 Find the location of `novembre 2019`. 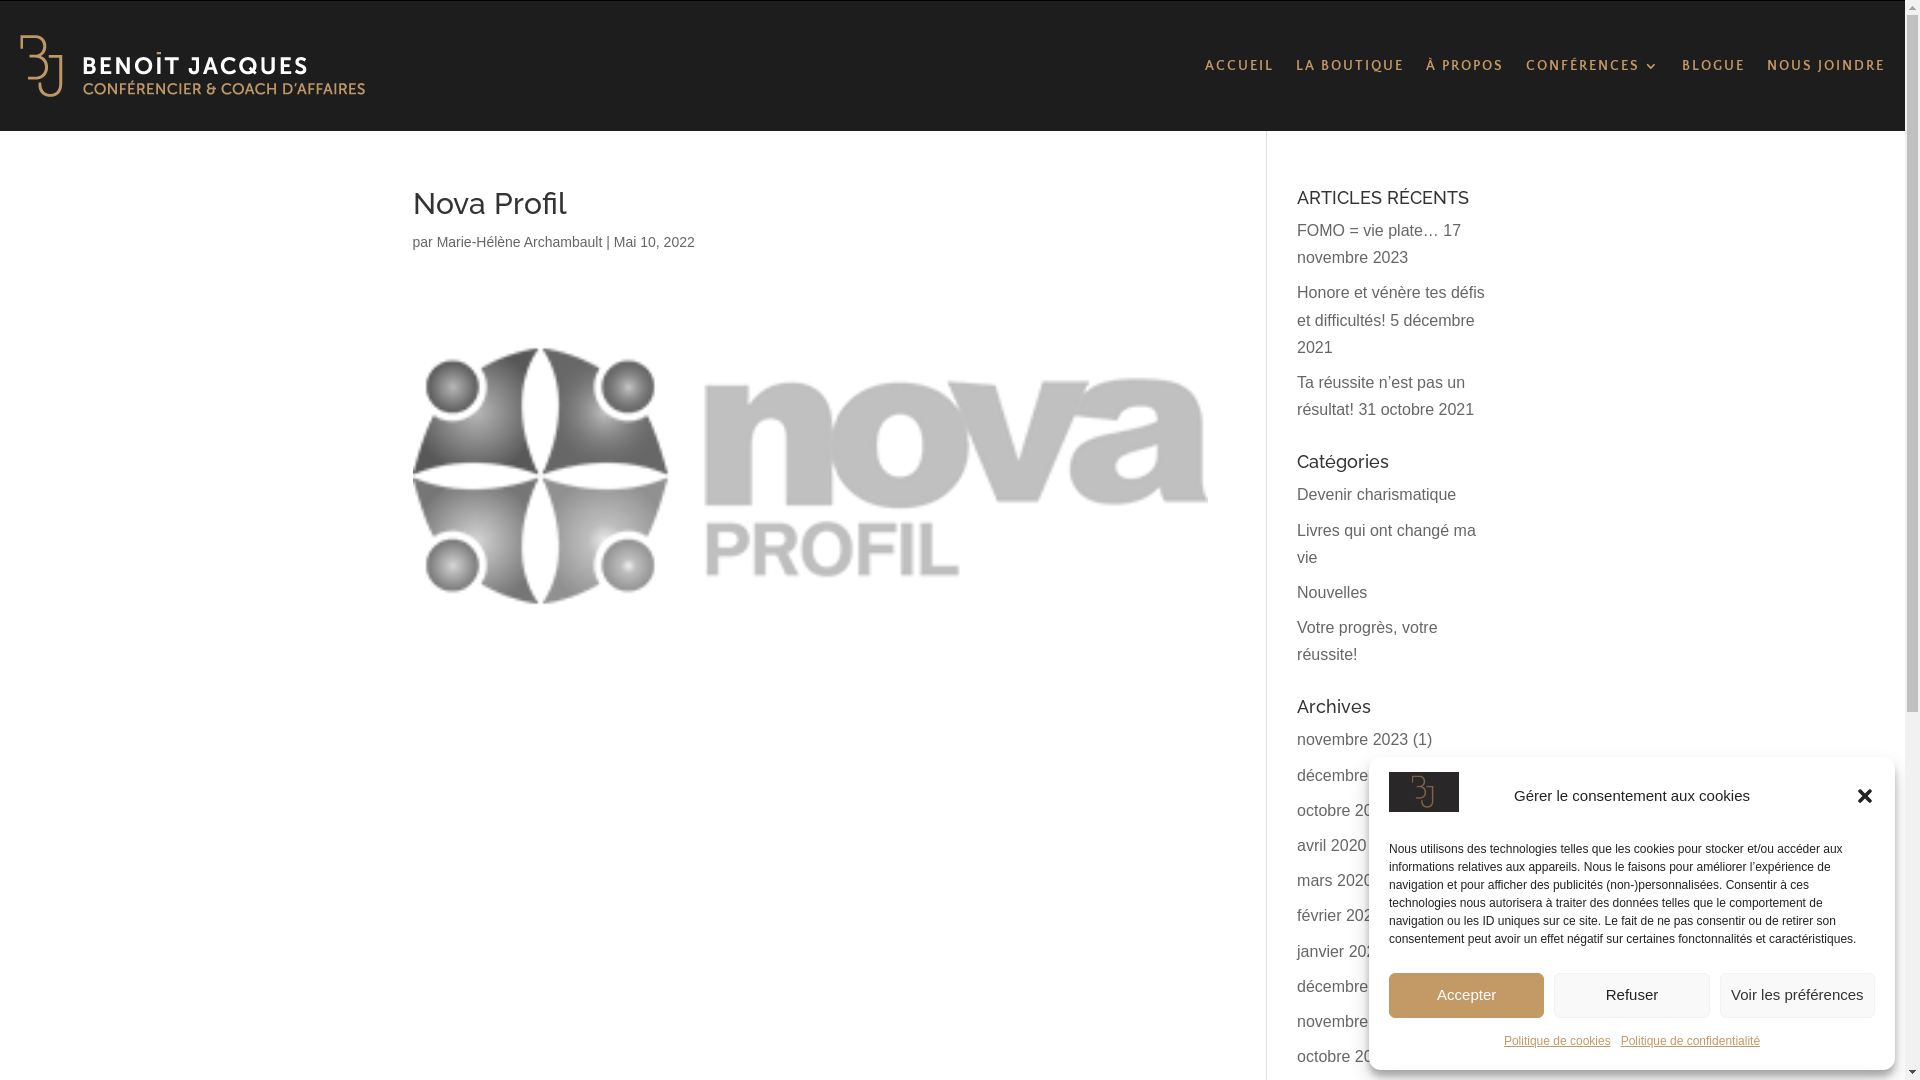

novembre 2019 is located at coordinates (1352, 1022).